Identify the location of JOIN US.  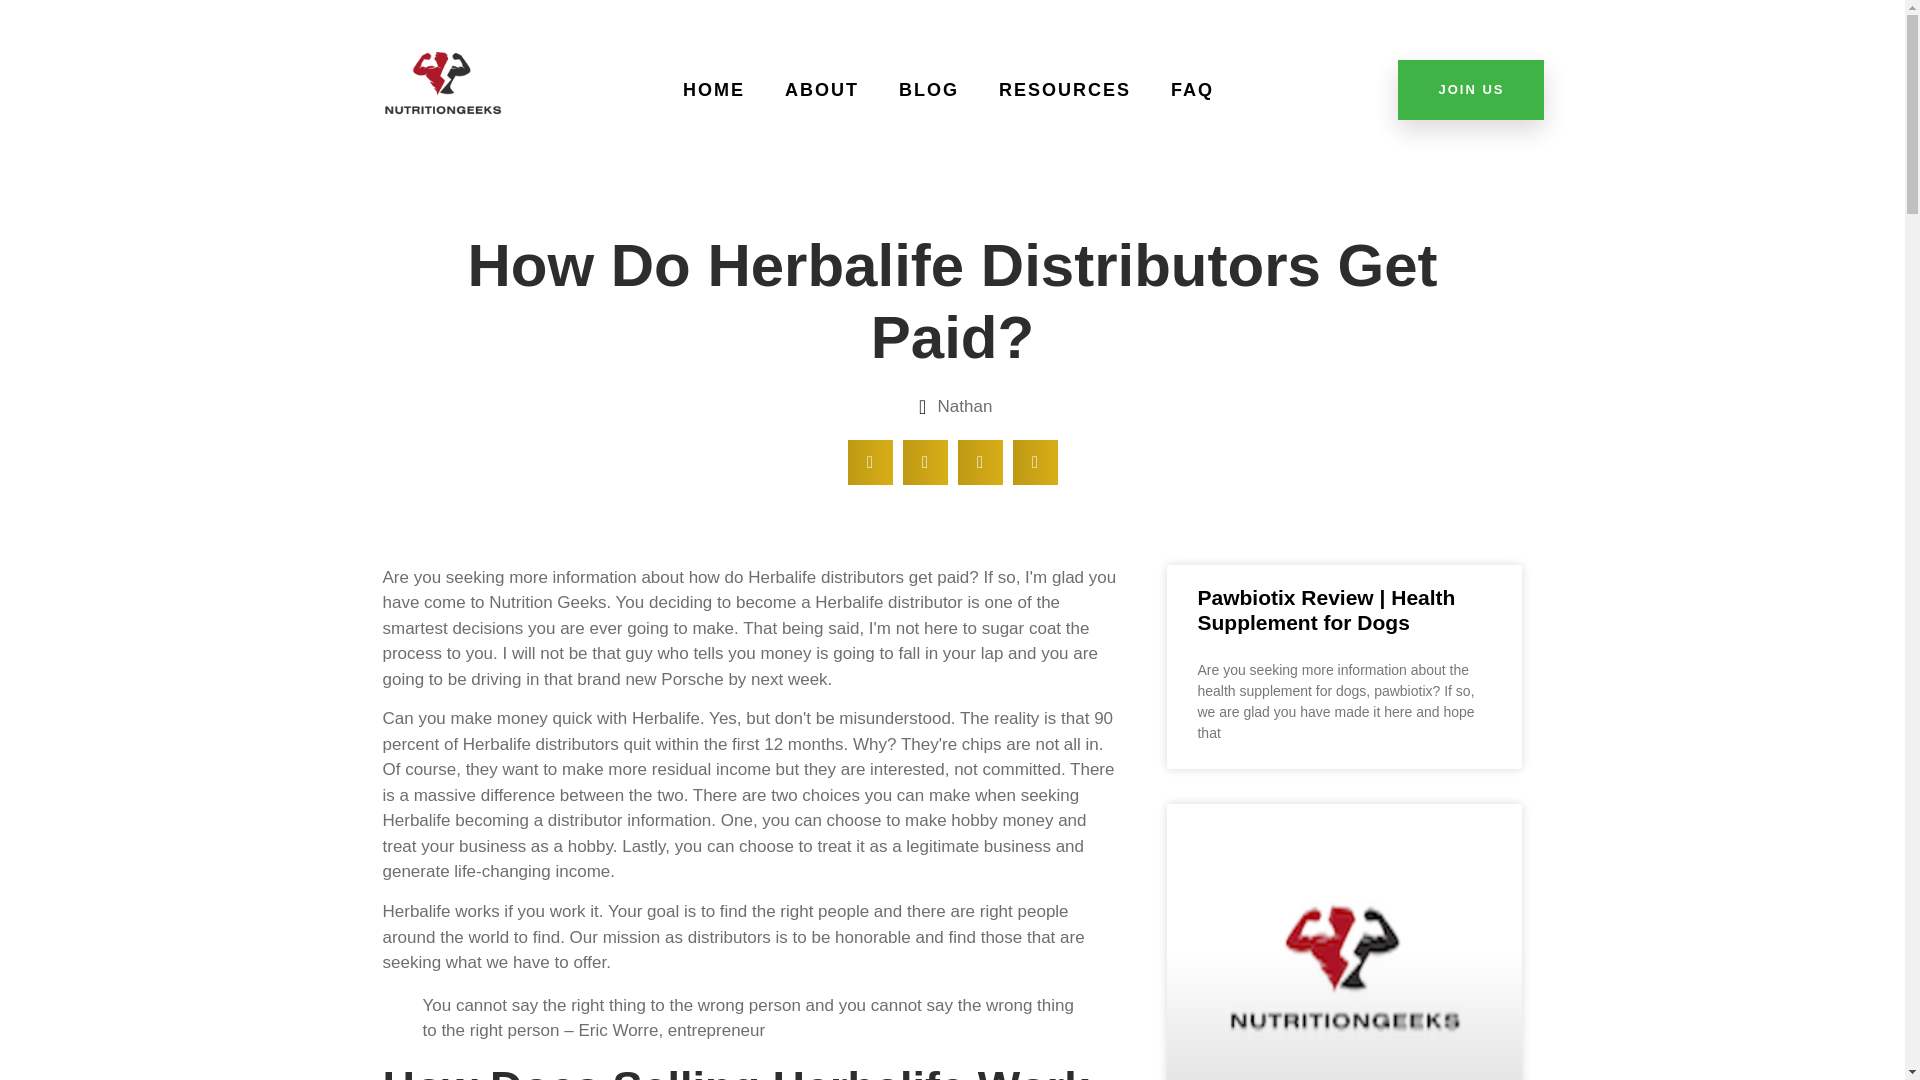
(1470, 90).